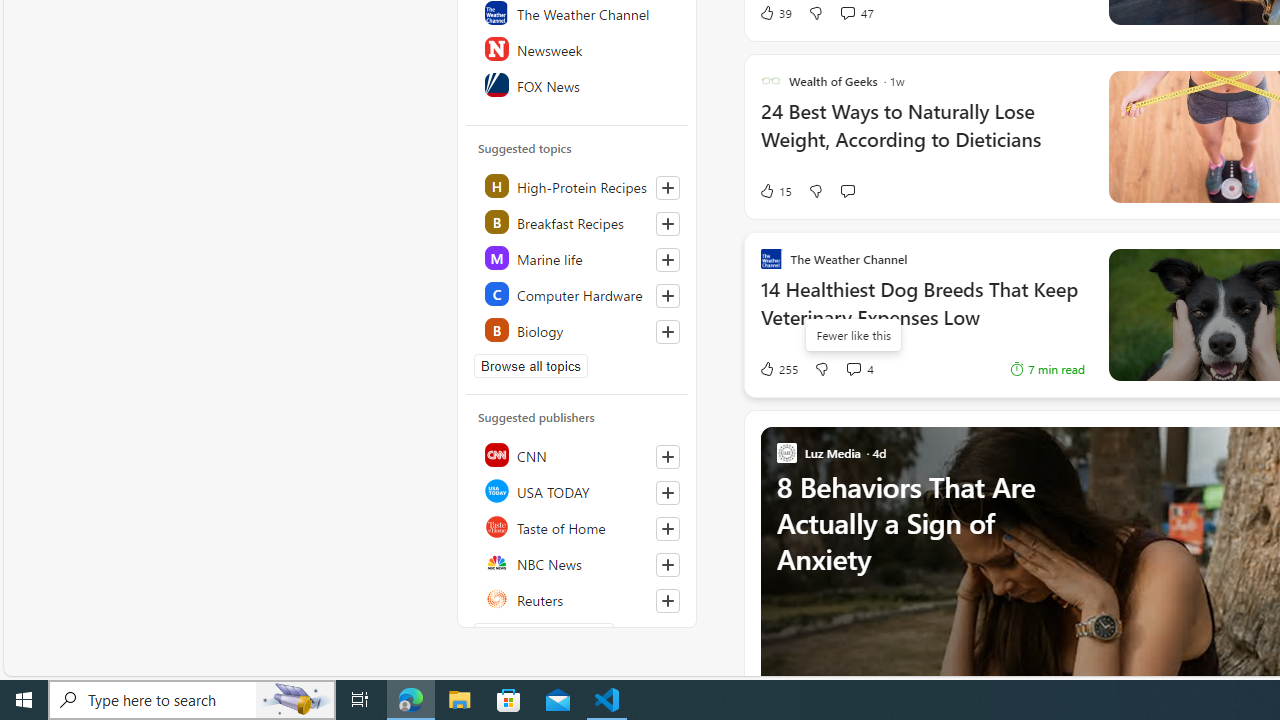  What do you see at coordinates (578, 48) in the screenshot?
I see `Newsweek` at bounding box center [578, 48].